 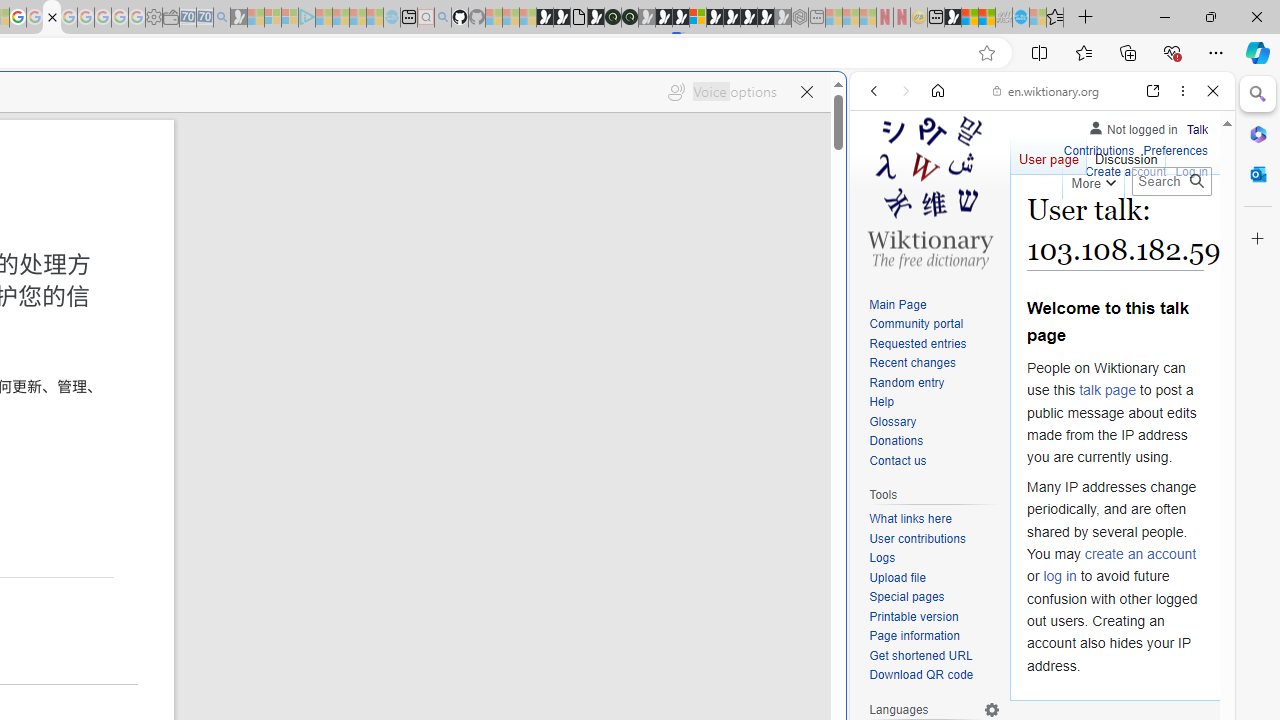 What do you see at coordinates (970, 18) in the screenshot?
I see `World - MSN` at bounding box center [970, 18].